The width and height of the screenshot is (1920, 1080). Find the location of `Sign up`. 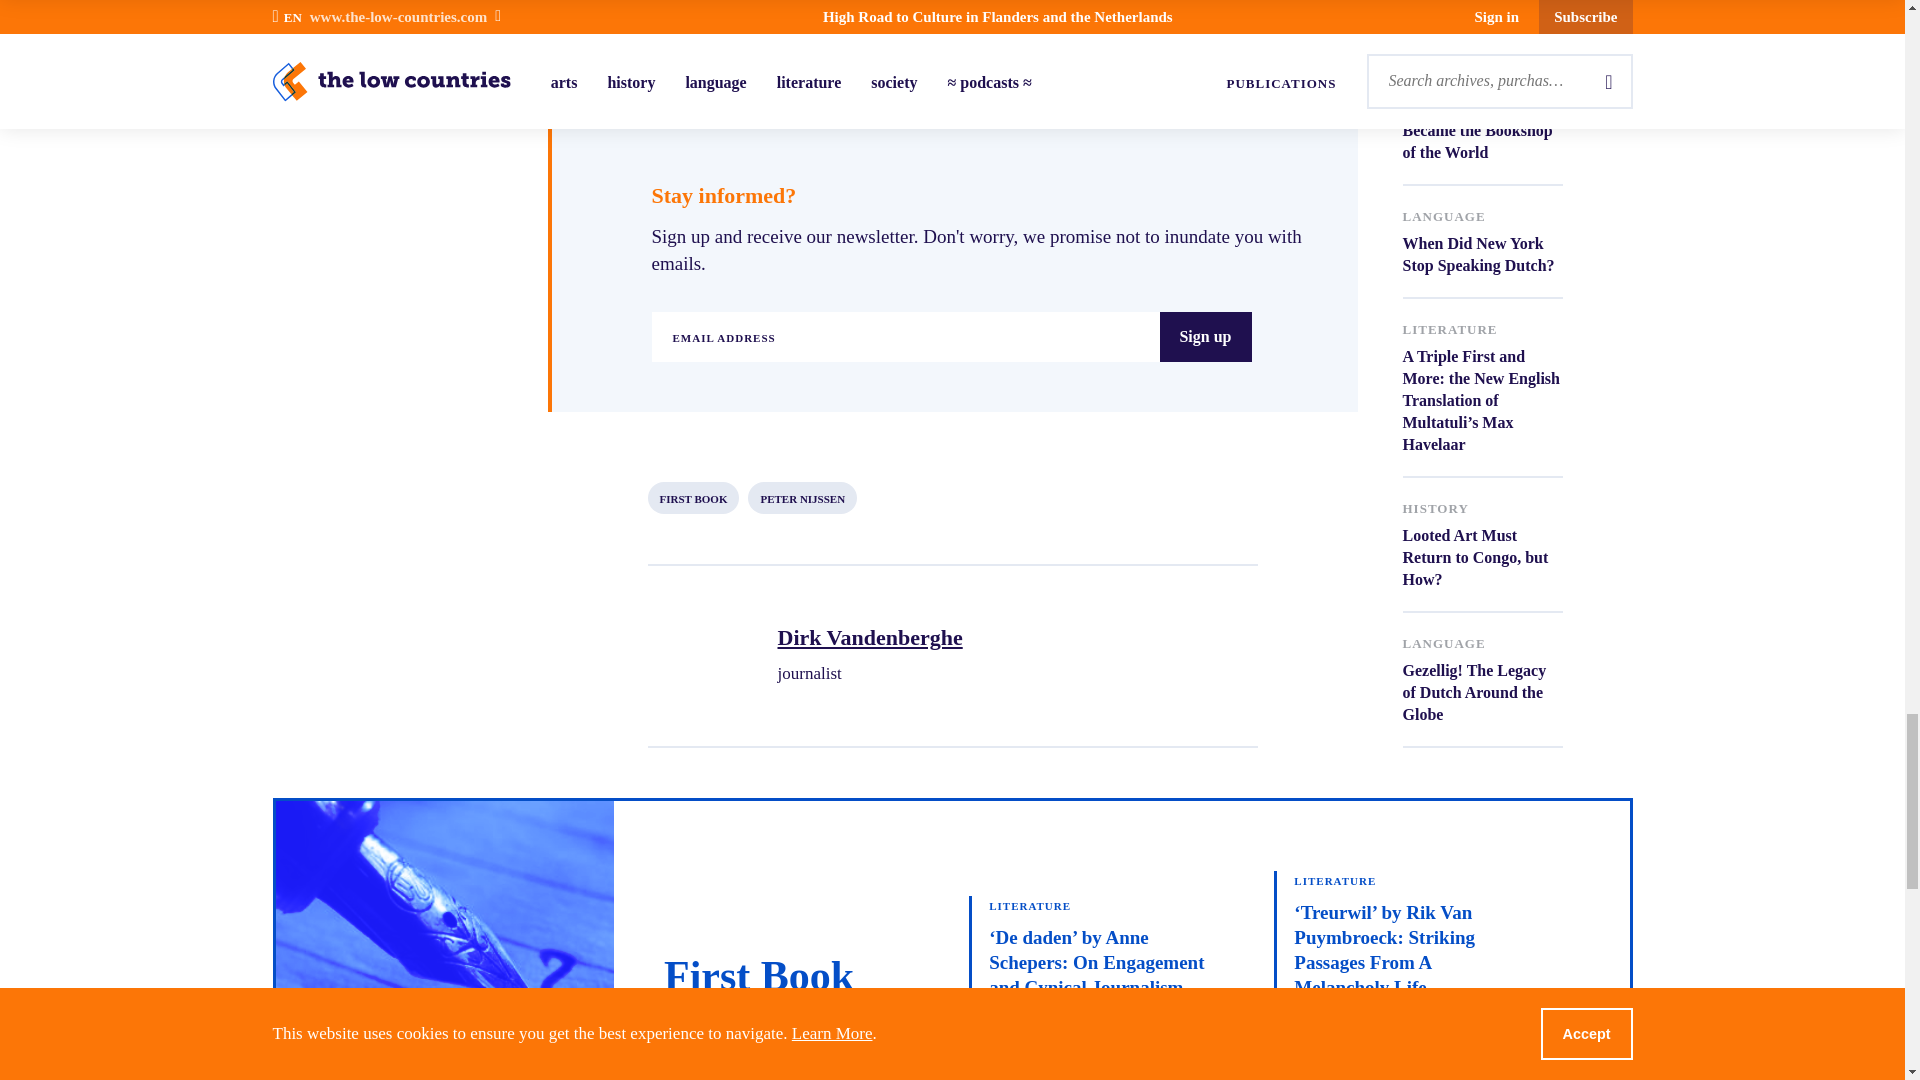

Sign up is located at coordinates (1205, 336).